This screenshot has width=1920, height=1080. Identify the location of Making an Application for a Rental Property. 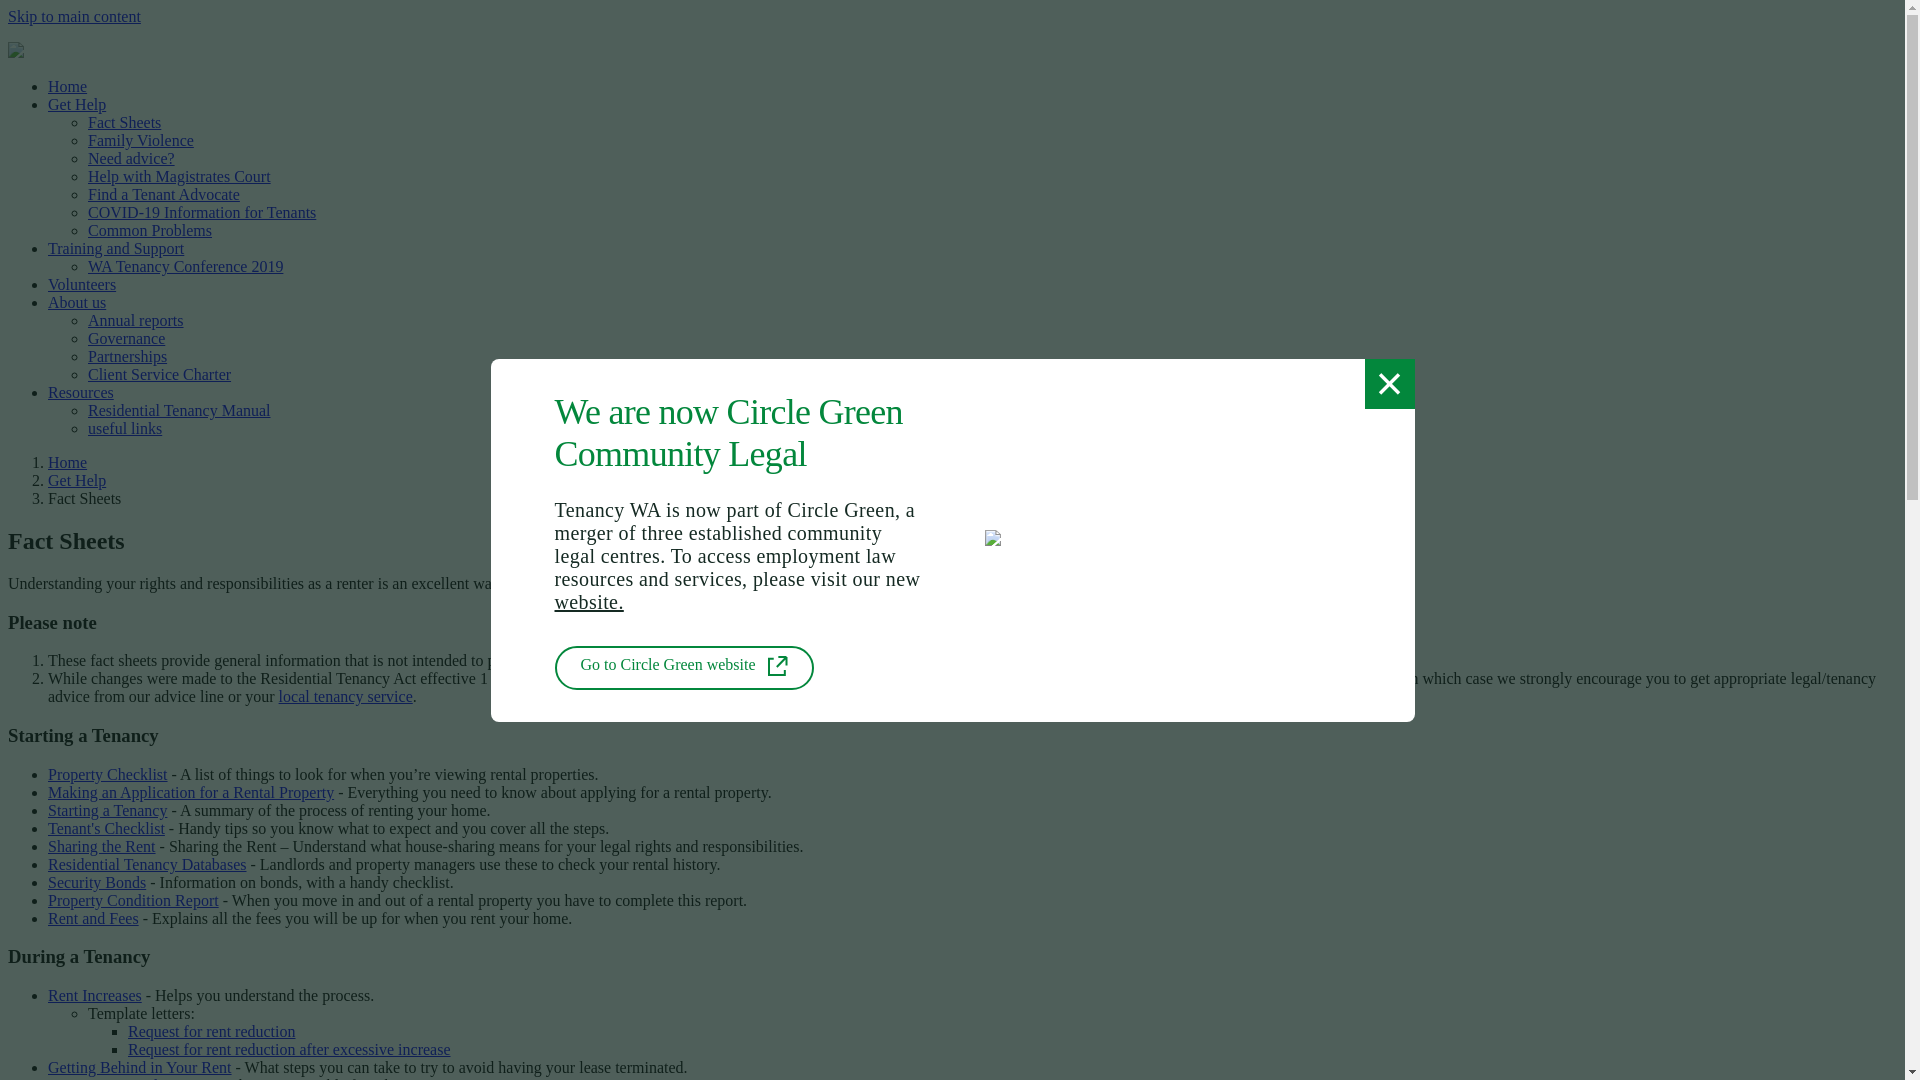
(191, 792).